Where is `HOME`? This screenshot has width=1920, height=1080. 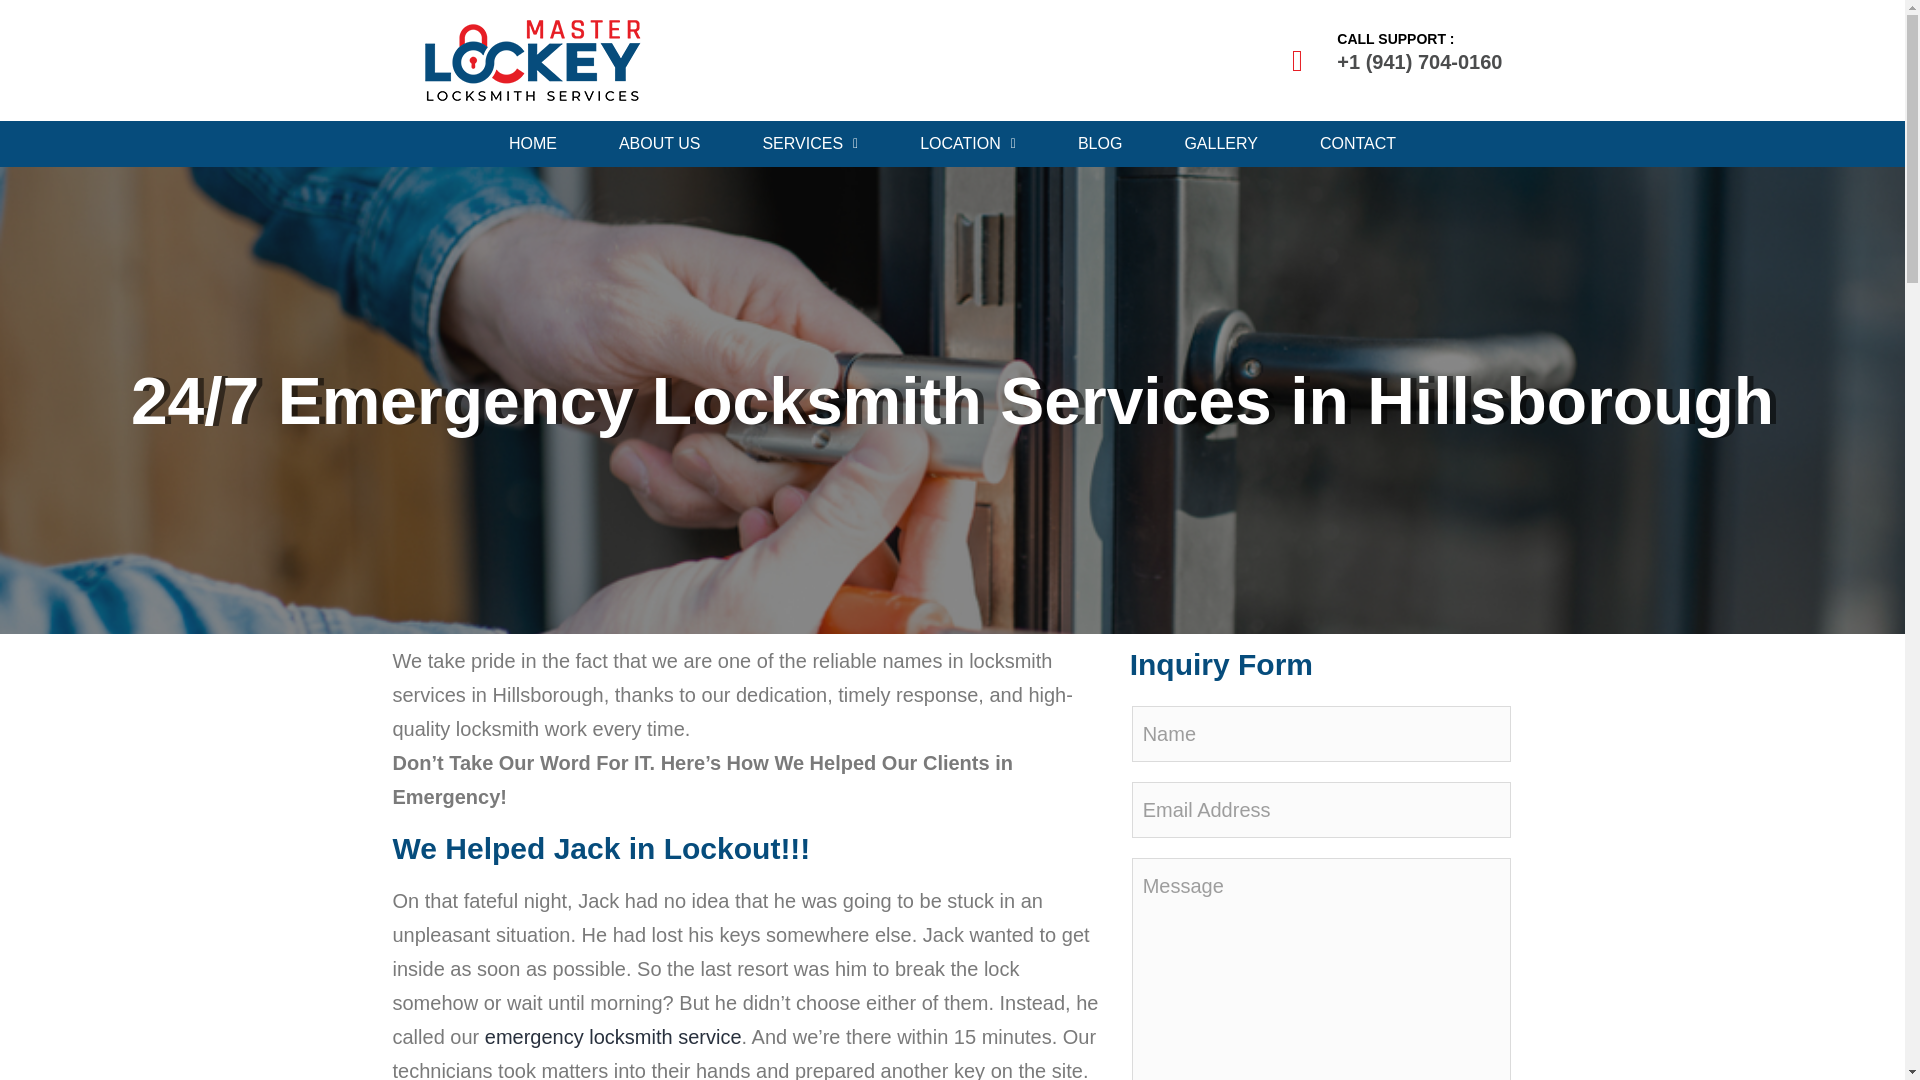 HOME is located at coordinates (532, 144).